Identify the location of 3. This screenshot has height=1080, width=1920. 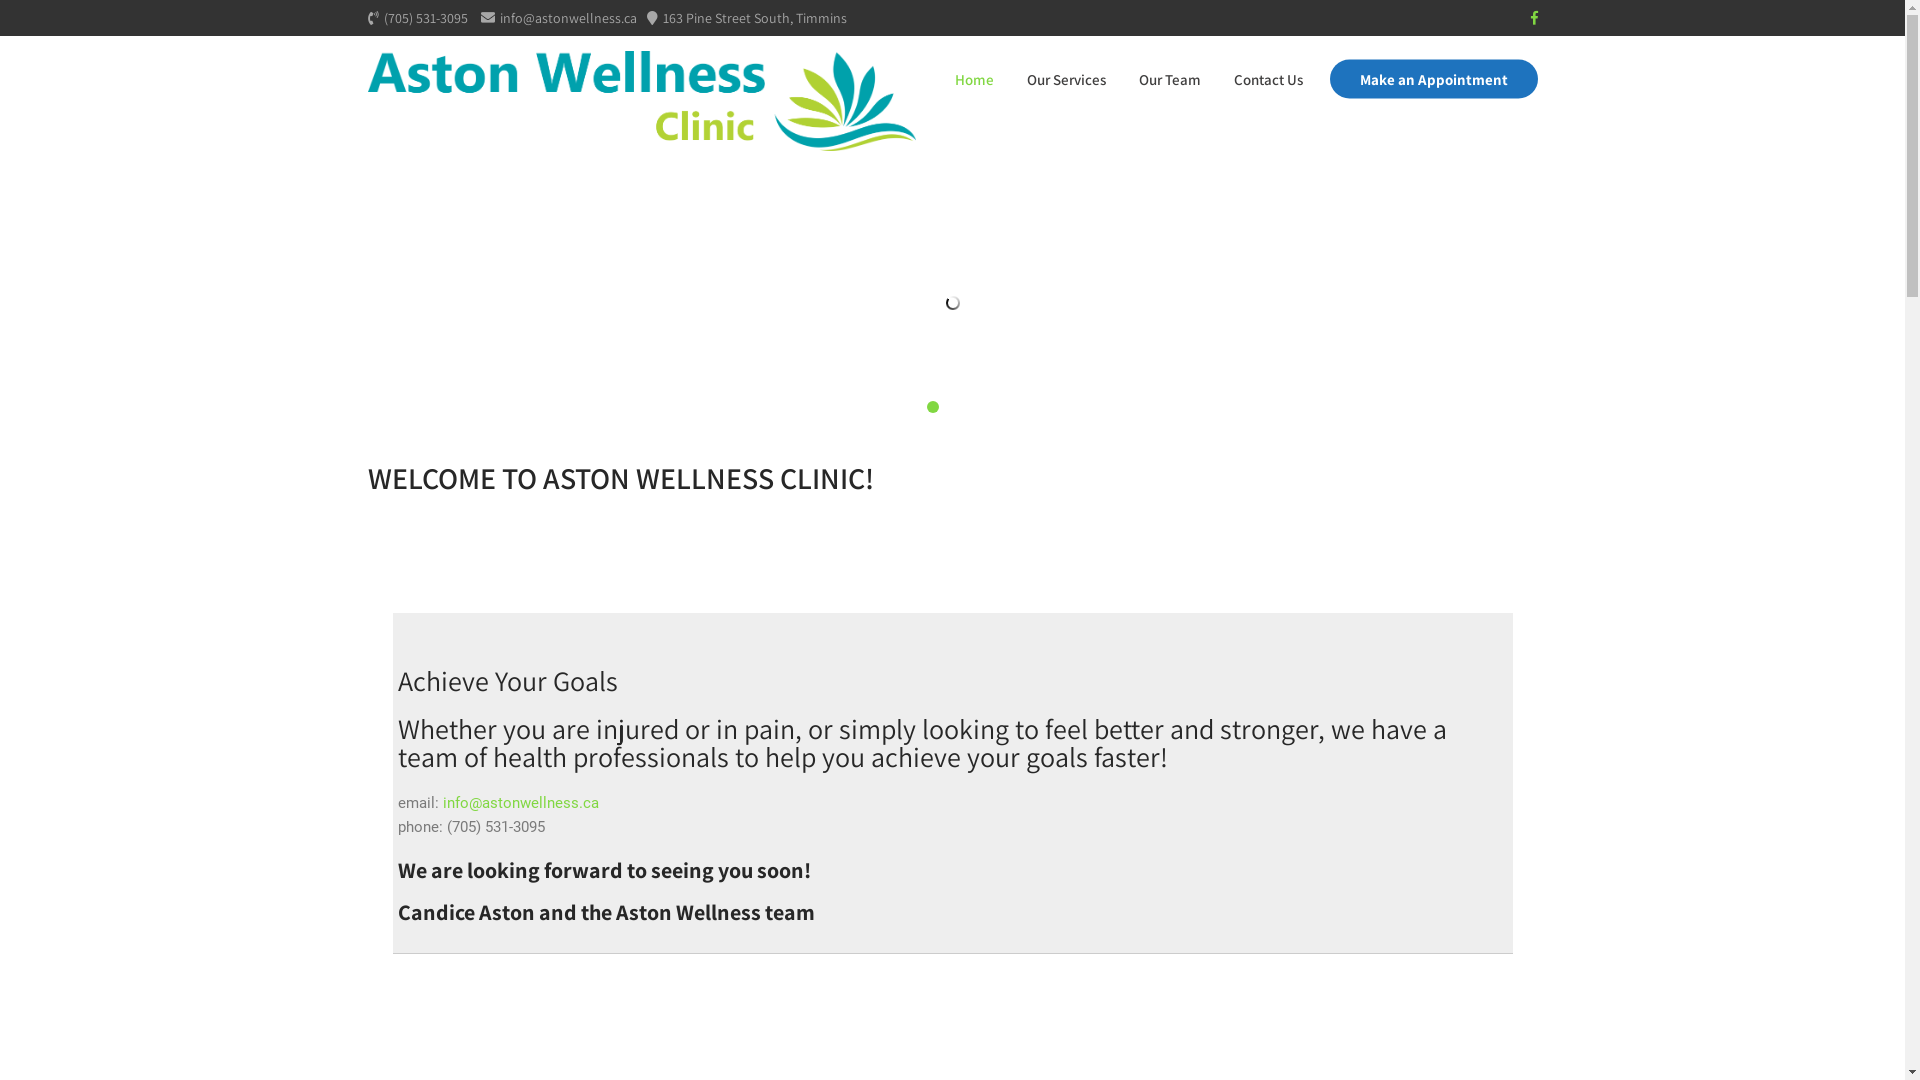
(950, 407).